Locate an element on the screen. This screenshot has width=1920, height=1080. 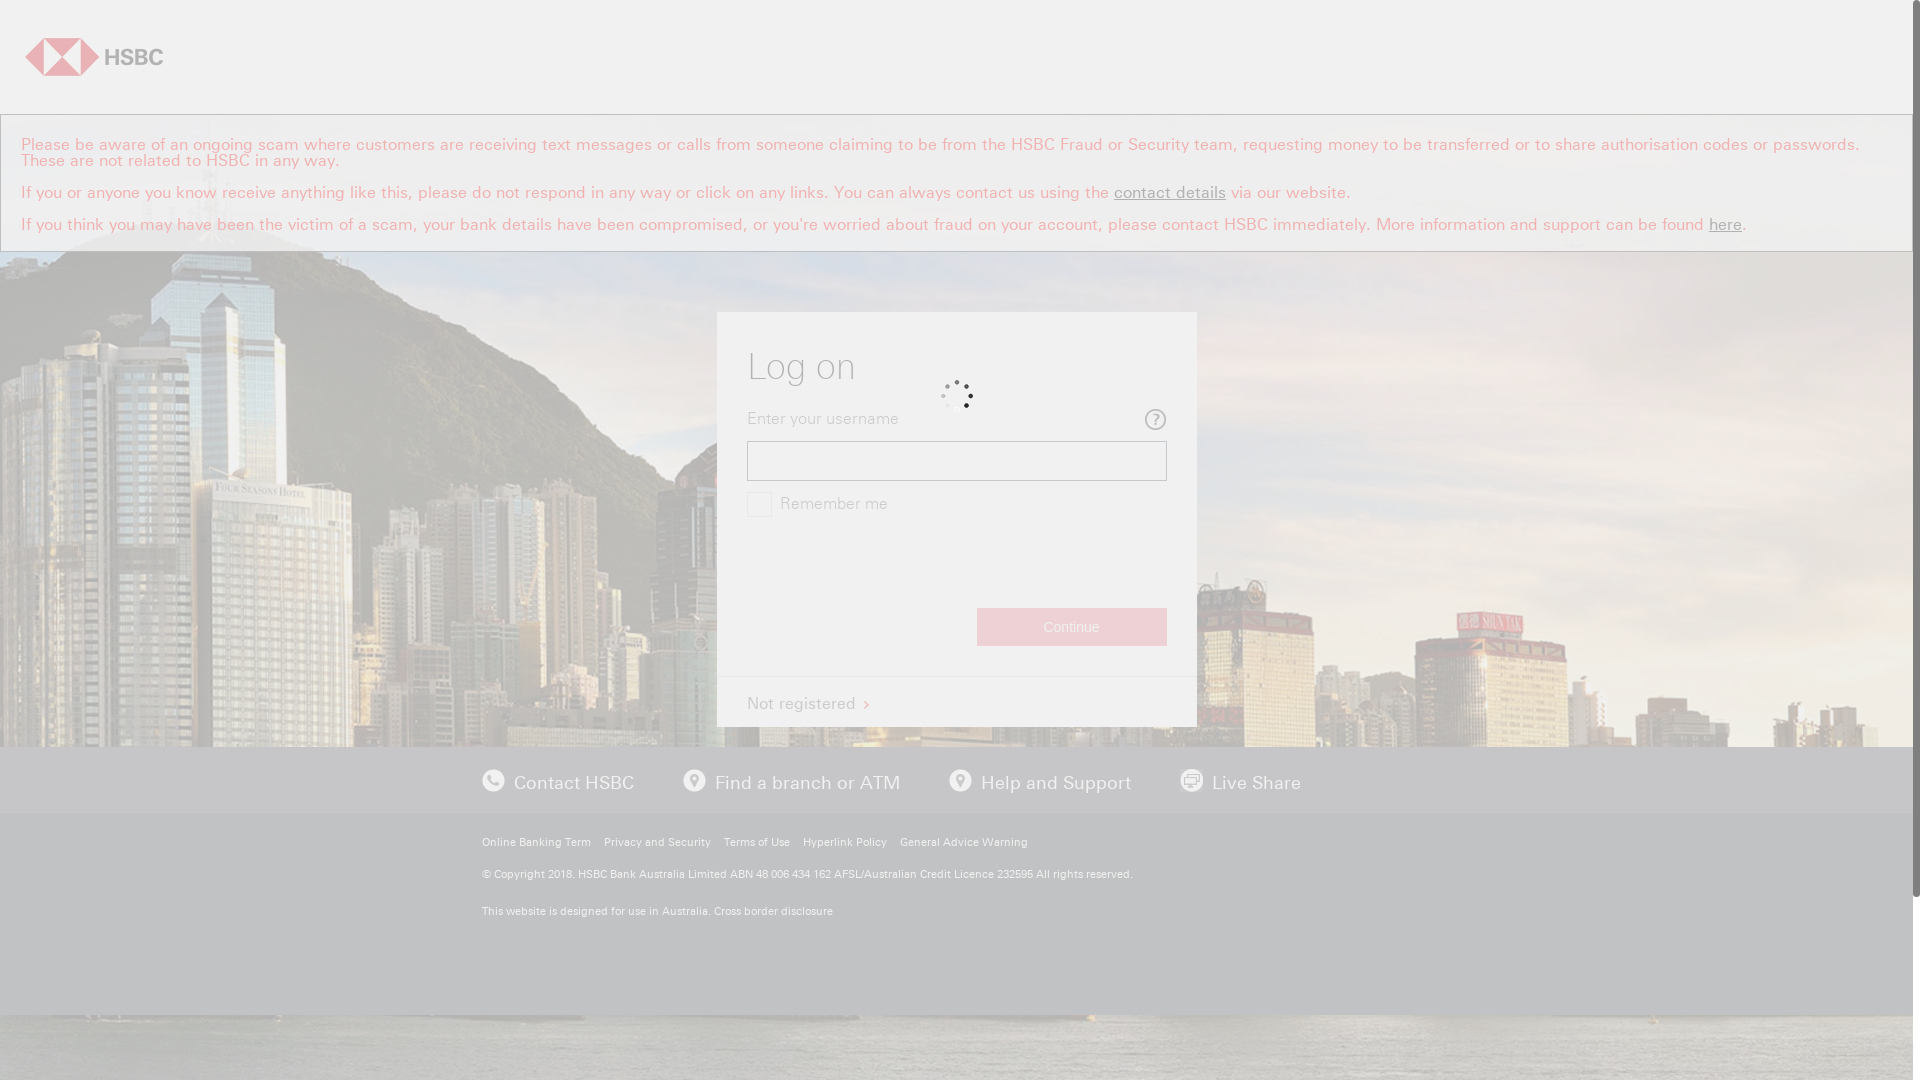
here is located at coordinates (1726, 223).